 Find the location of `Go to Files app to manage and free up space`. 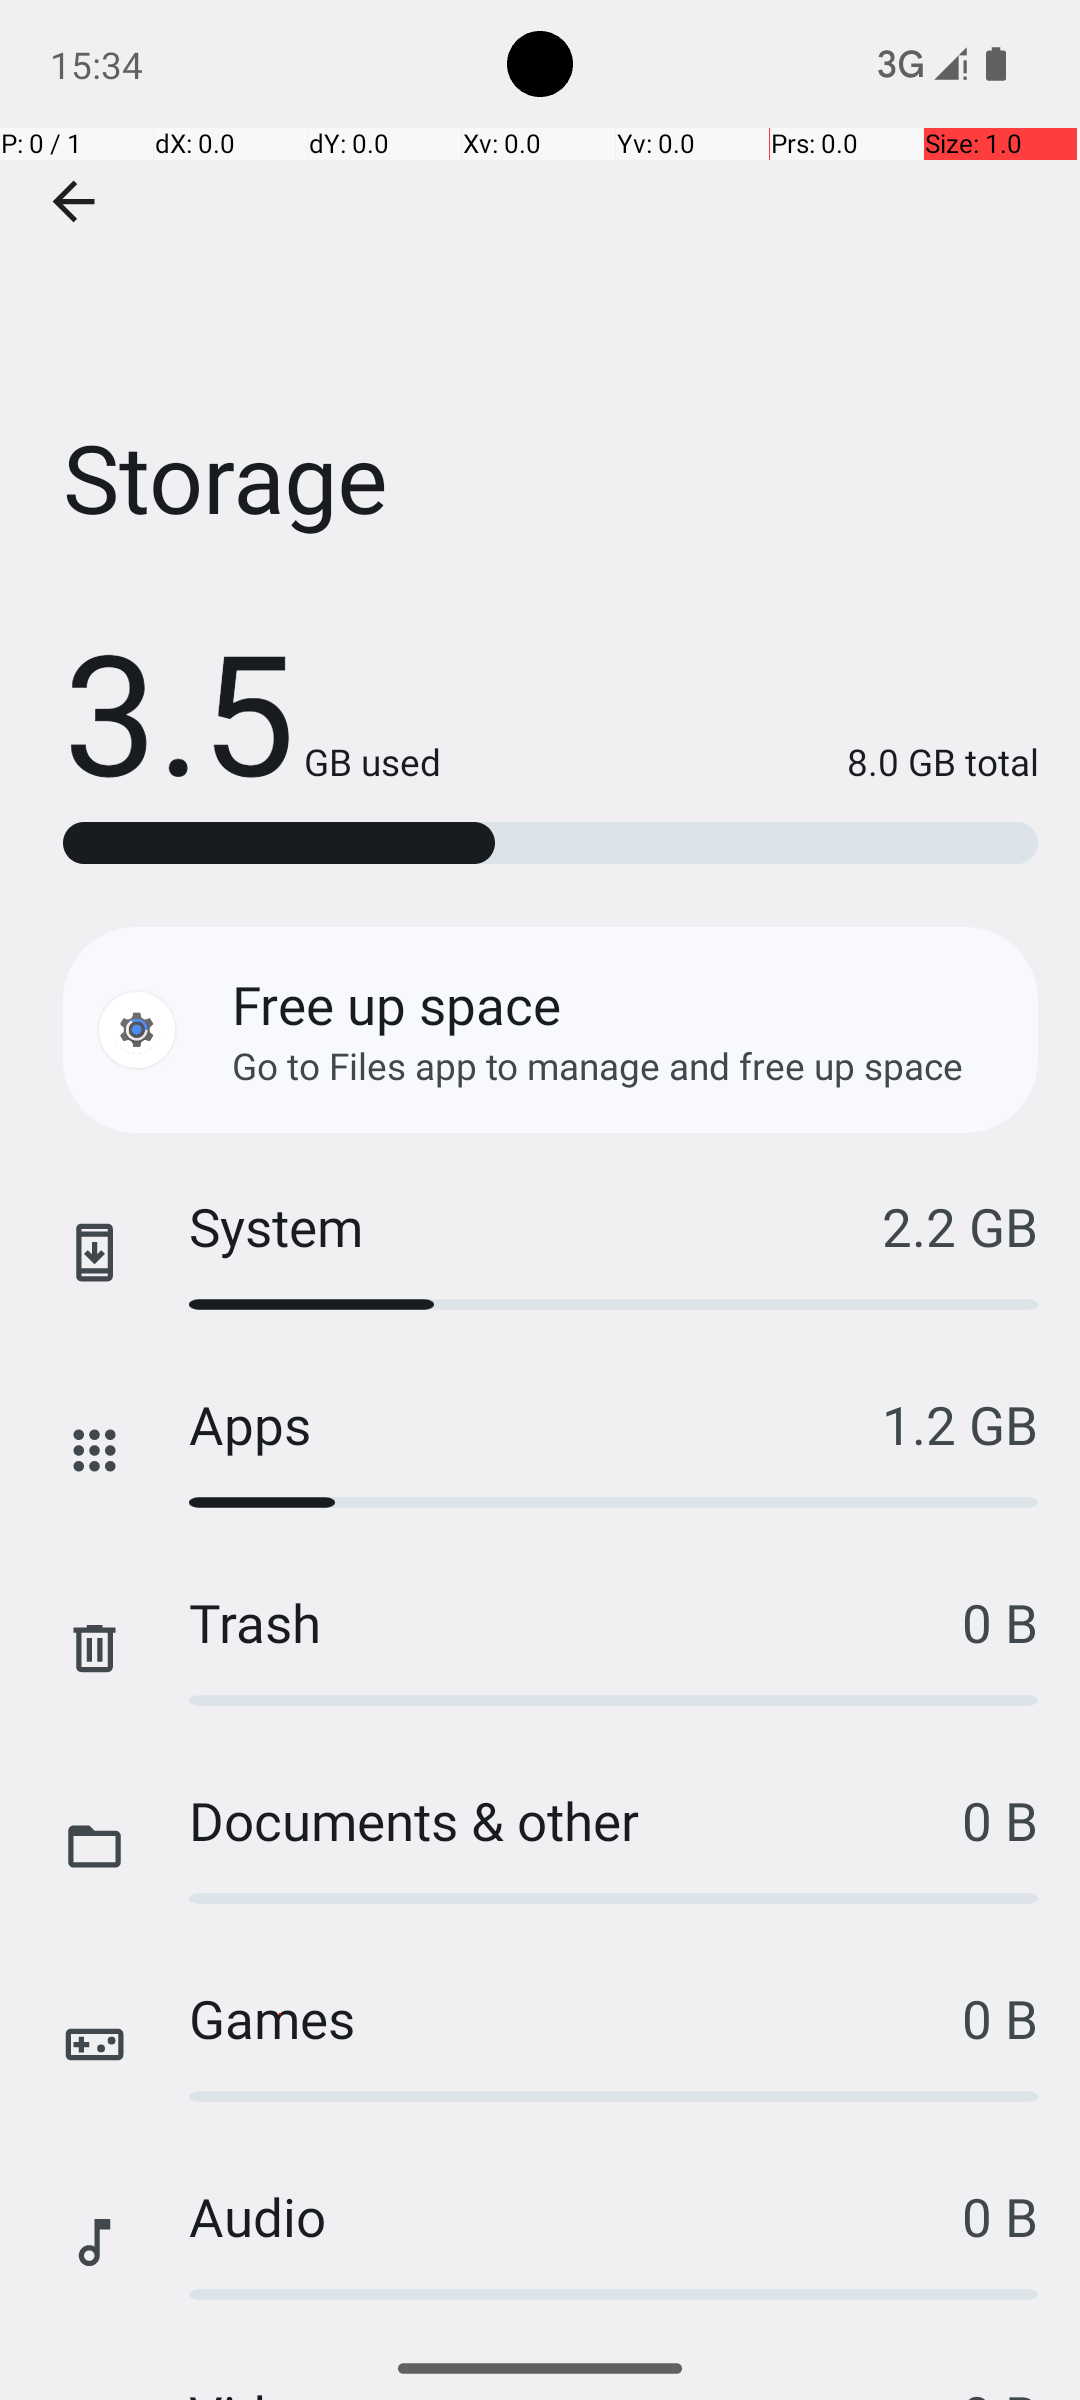

Go to Files app to manage and free up space is located at coordinates (598, 1066).